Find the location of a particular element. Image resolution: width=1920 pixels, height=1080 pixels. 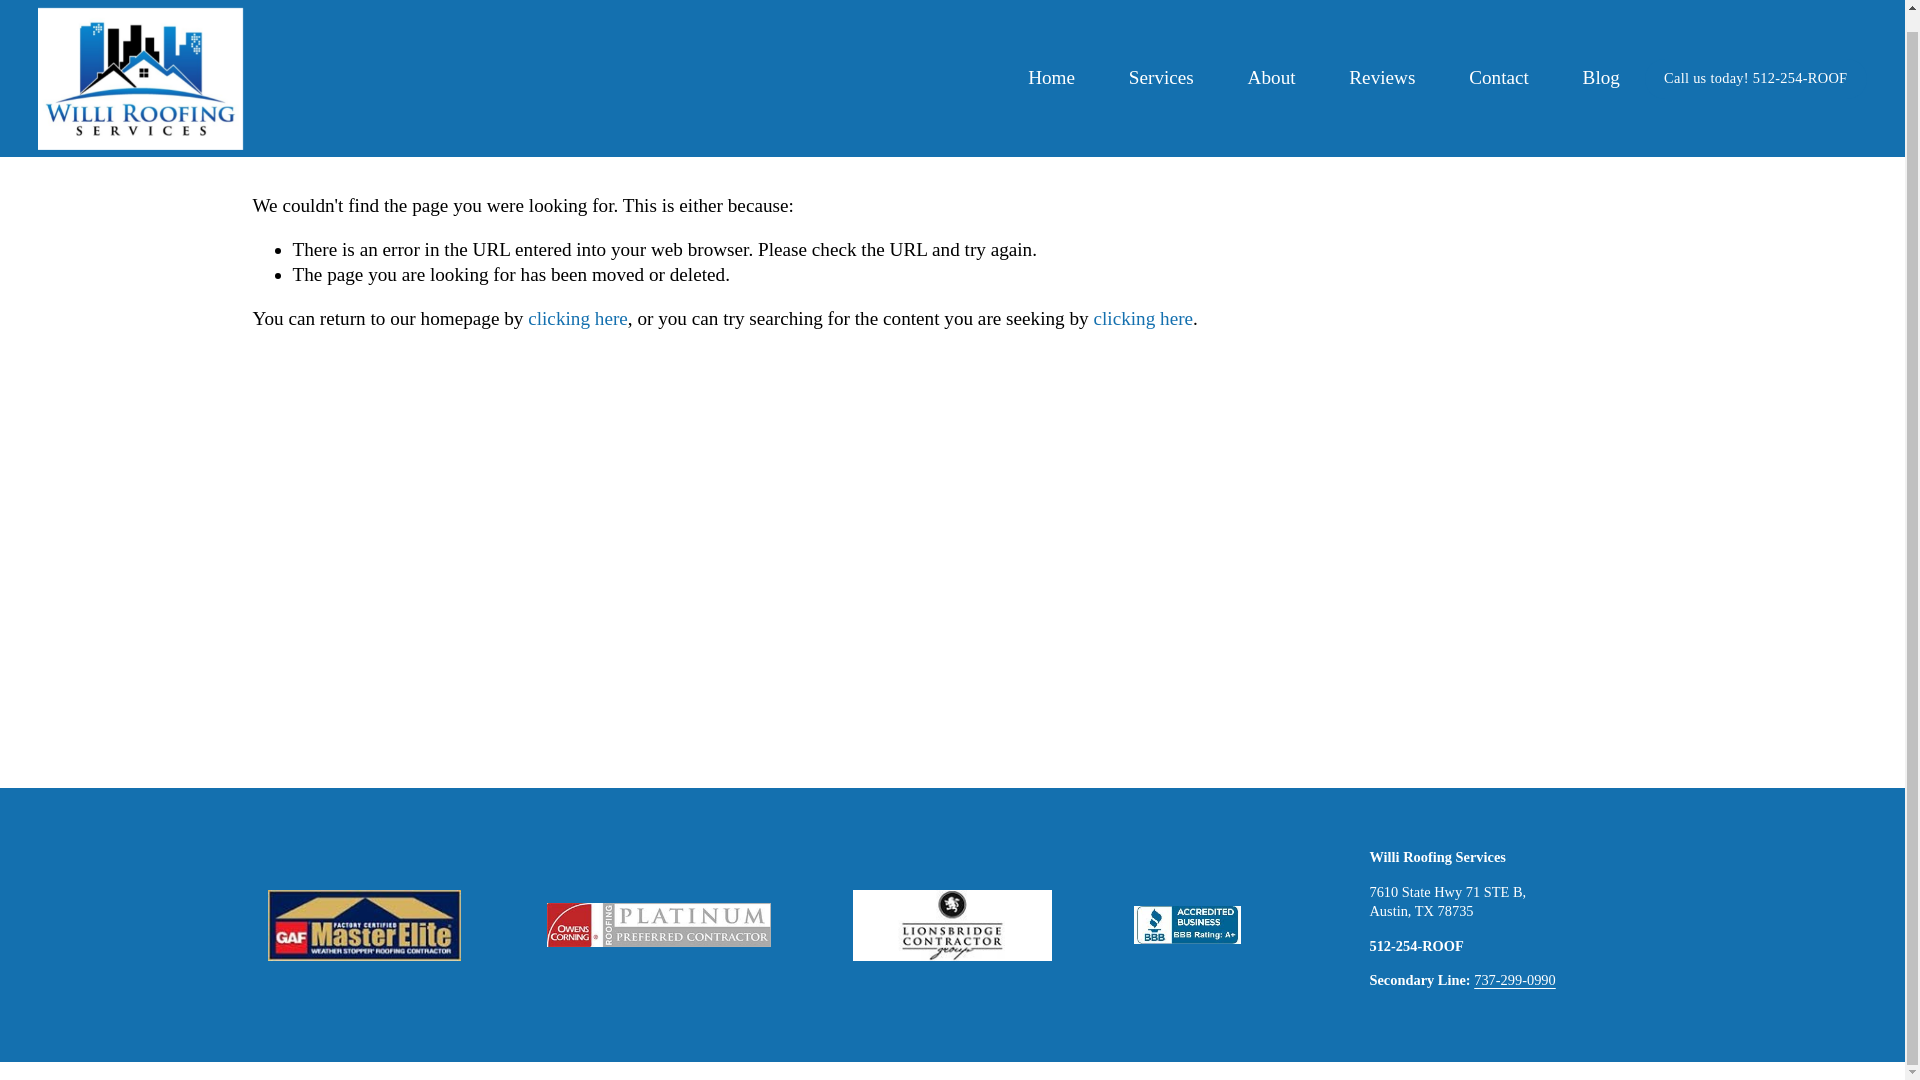

Call us today! 512-254-ROOF is located at coordinates (1756, 61).